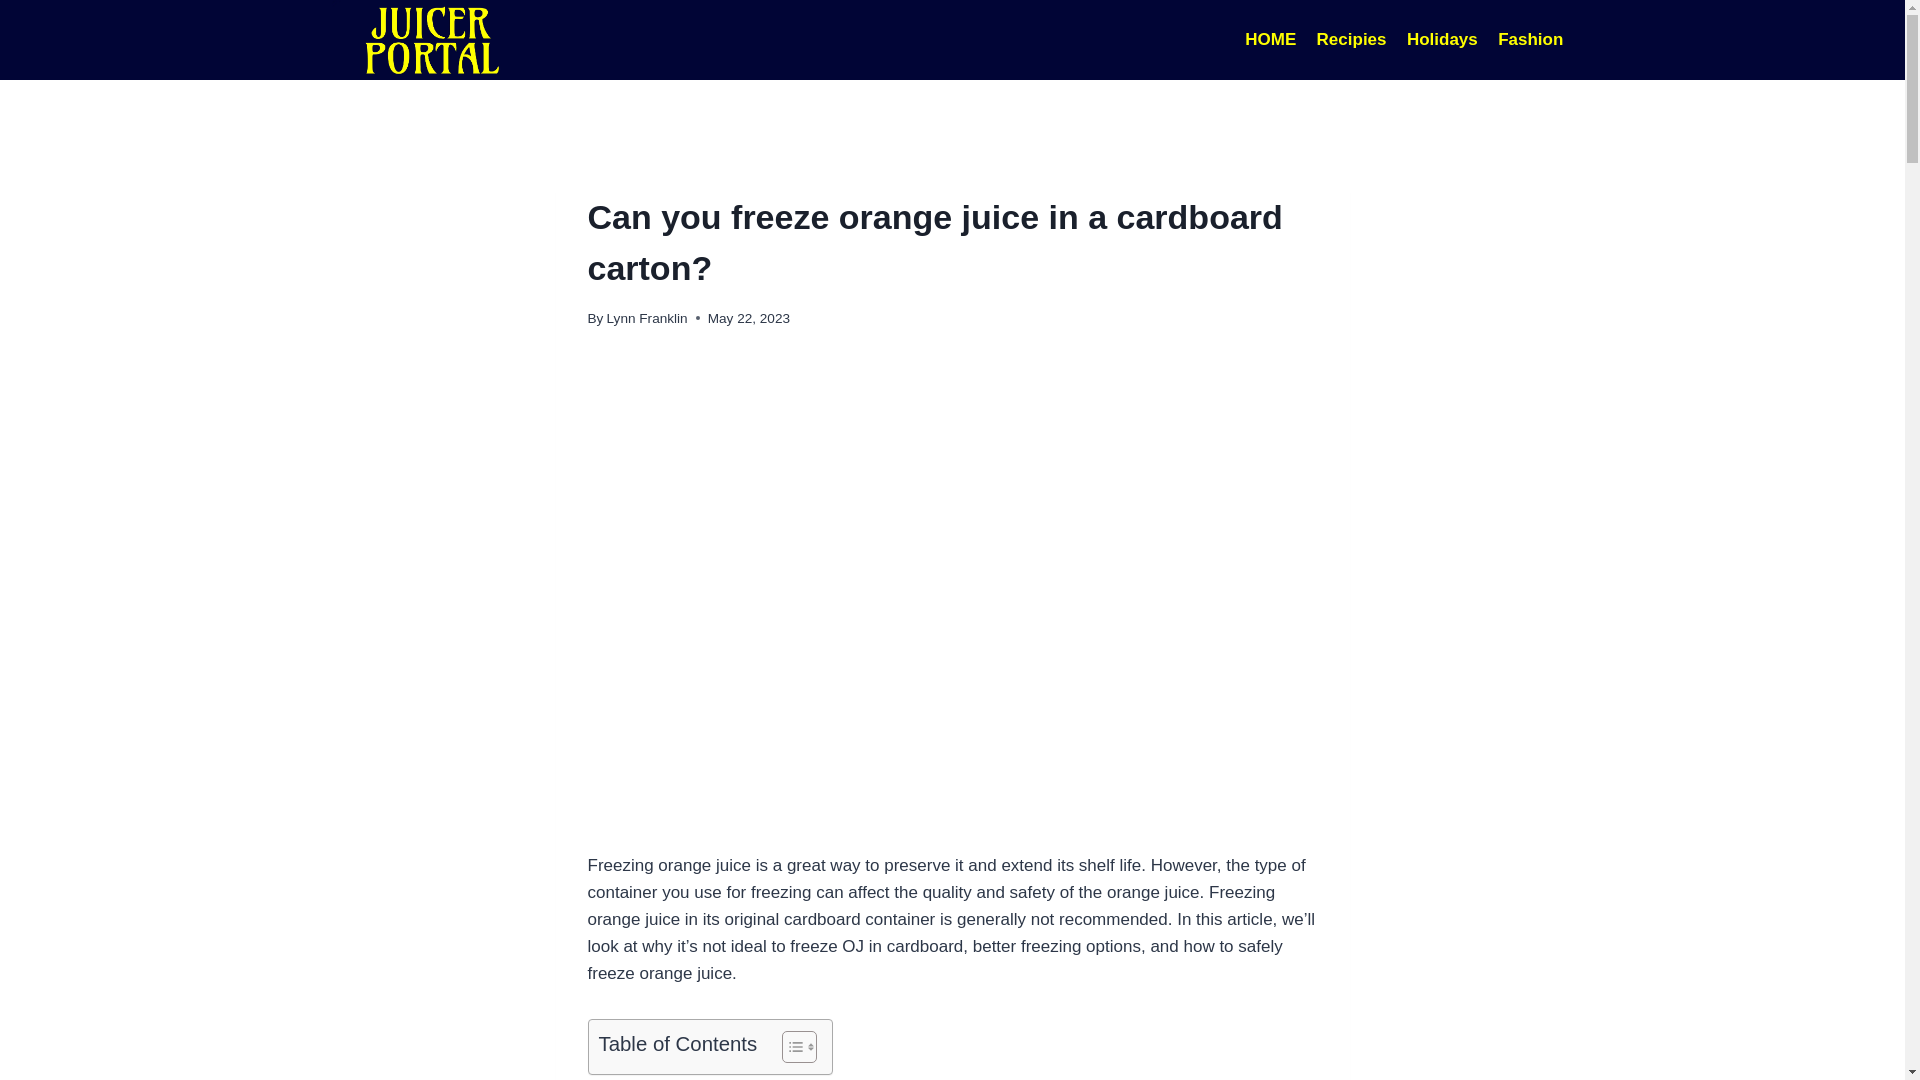 This screenshot has width=1920, height=1080. What do you see at coordinates (1531, 40) in the screenshot?
I see `Fashion` at bounding box center [1531, 40].